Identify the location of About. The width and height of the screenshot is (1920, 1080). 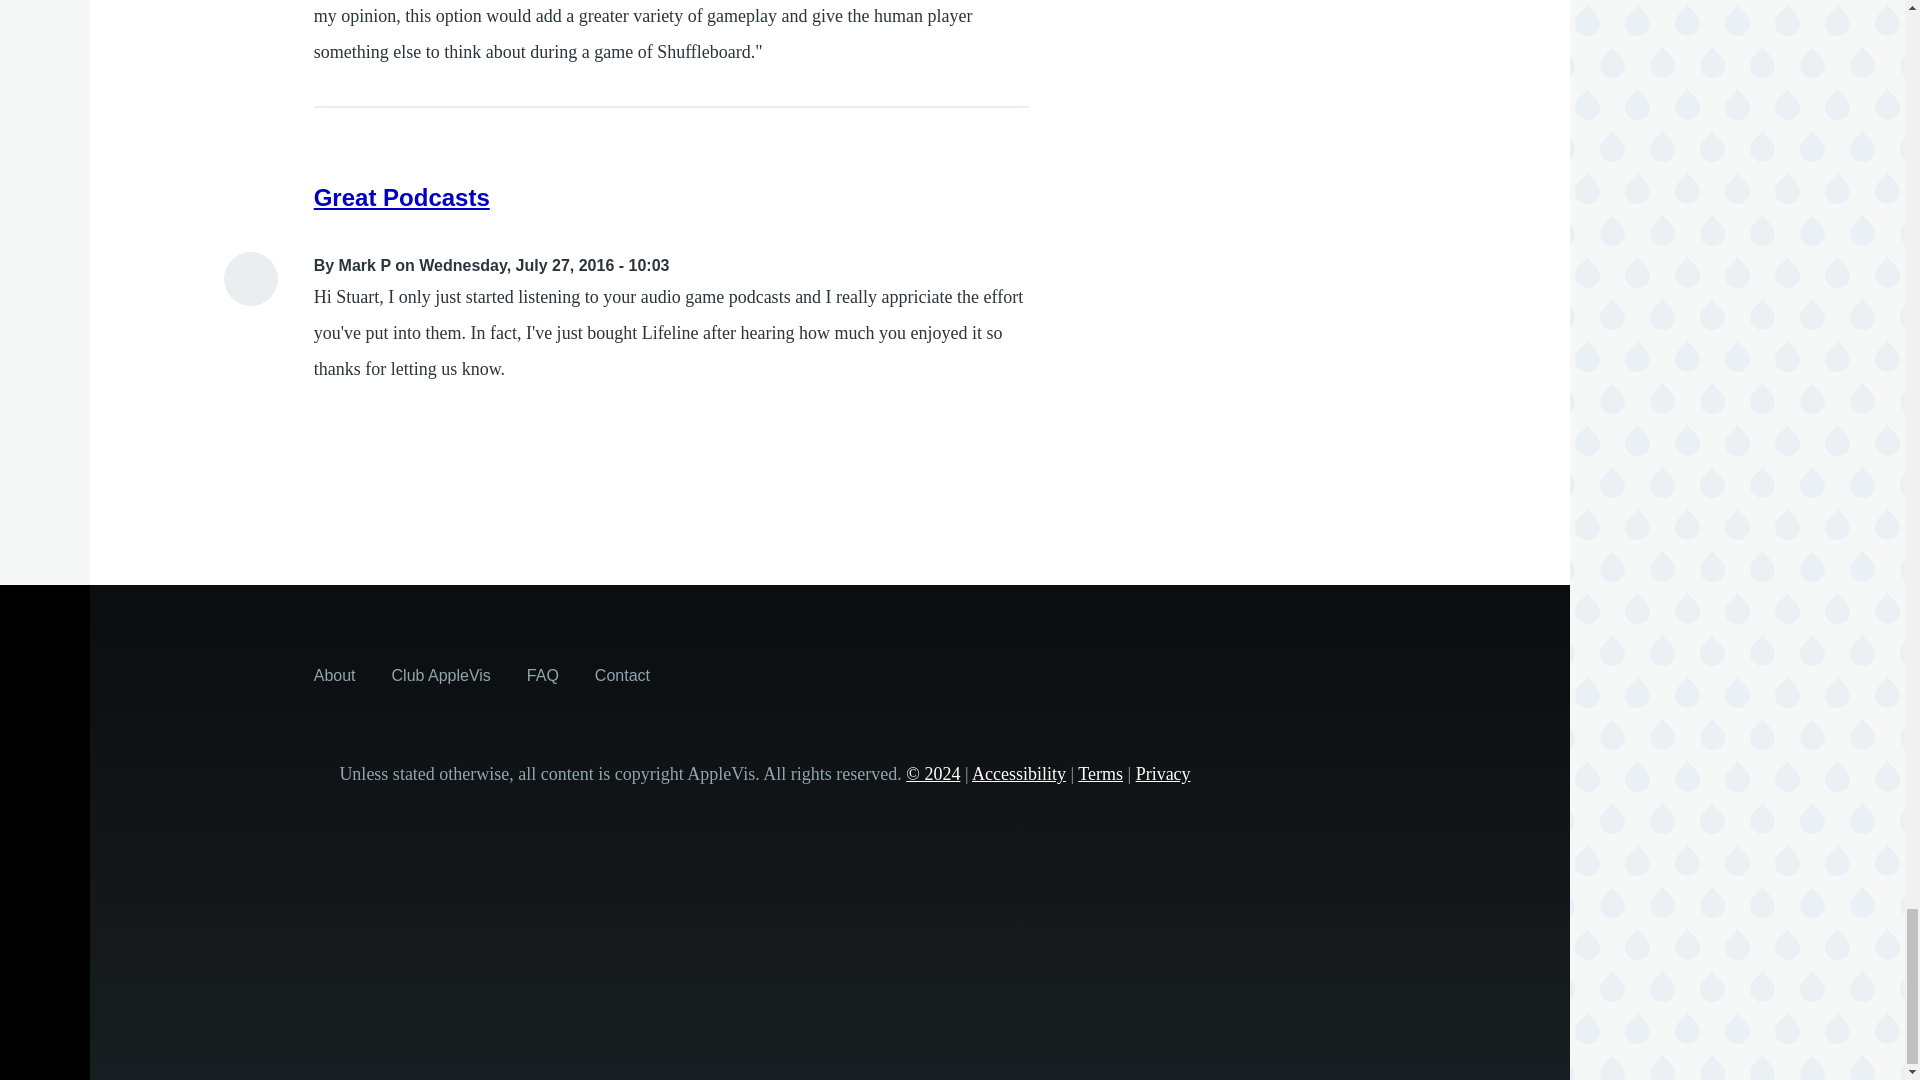
(334, 674).